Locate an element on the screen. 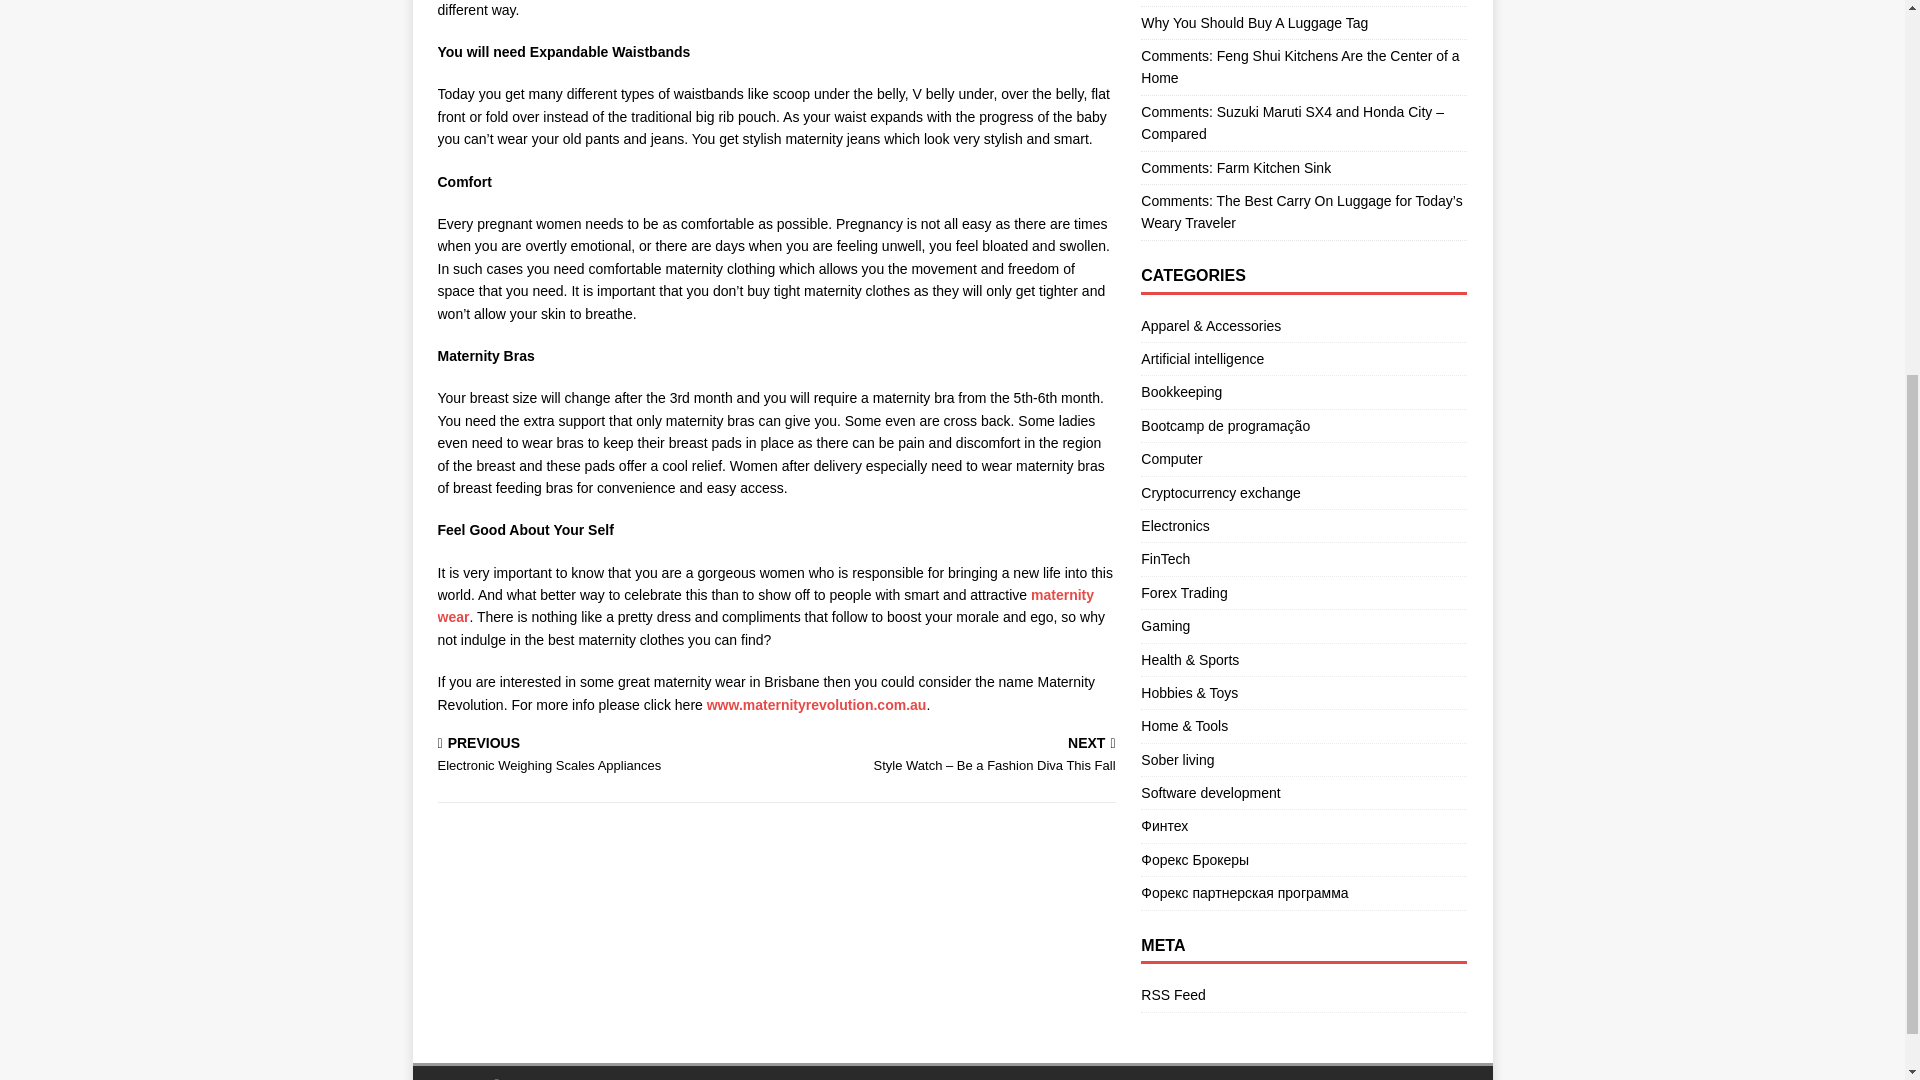 The height and width of the screenshot is (1080, 1920). Comments: Farm Kitchen Sink is located at coordinates (1235, 168).